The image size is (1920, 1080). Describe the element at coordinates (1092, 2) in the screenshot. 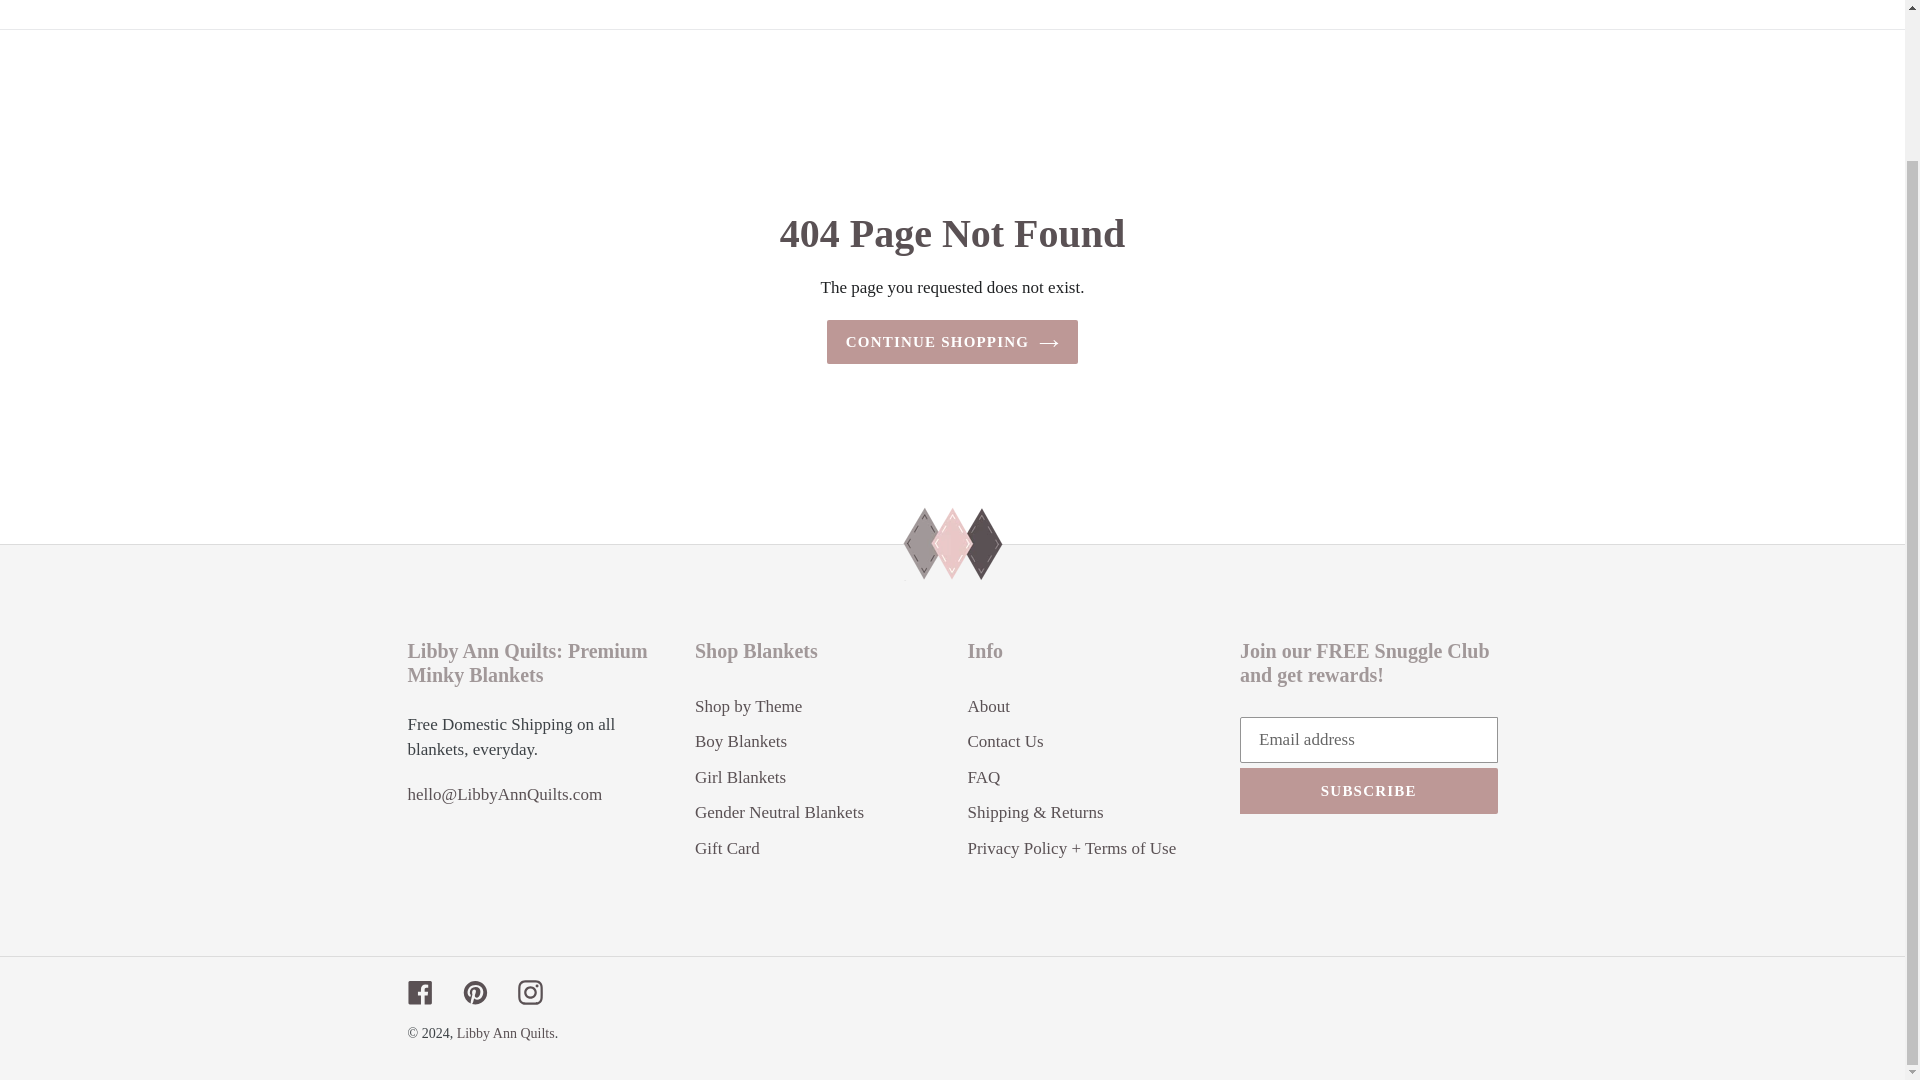

I see `Boy Blankets` at that location.